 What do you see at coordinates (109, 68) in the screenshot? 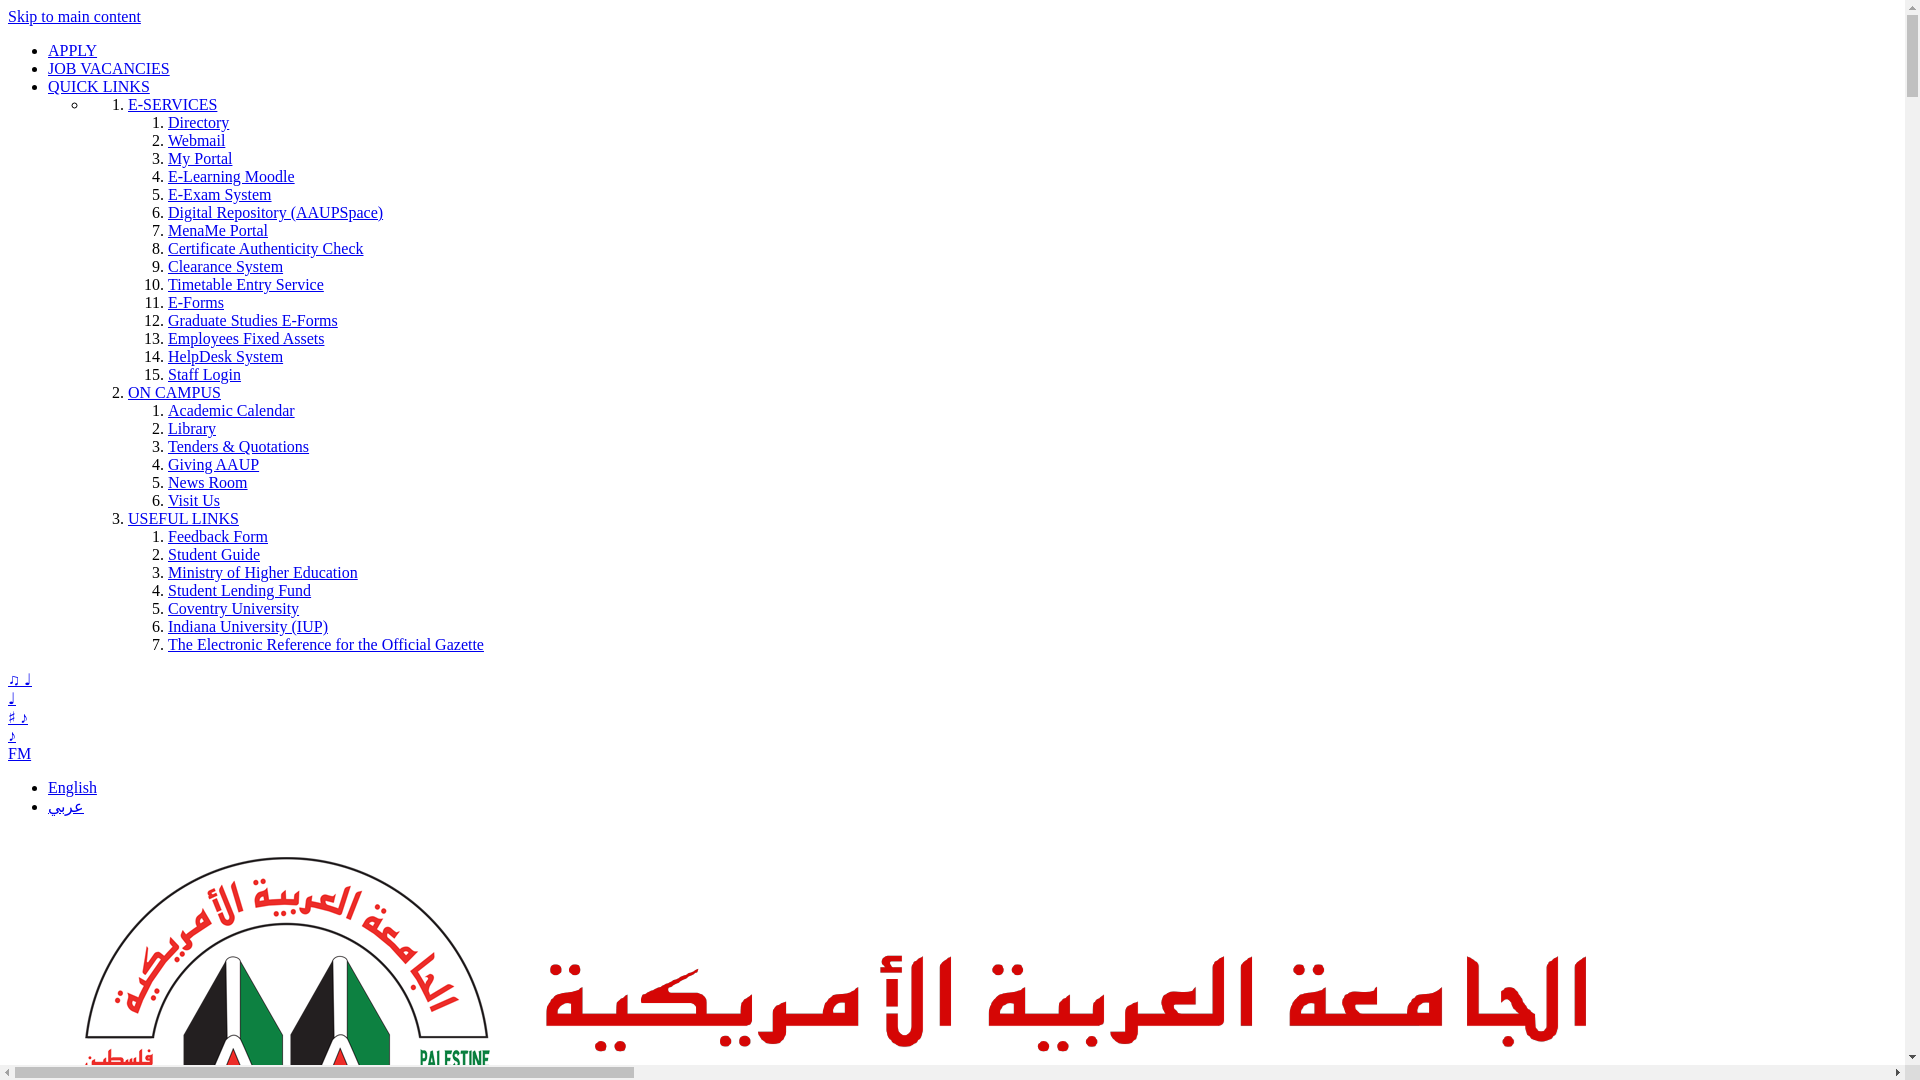
I see `JOB VACANCIES` at bounding box center [109, 68].